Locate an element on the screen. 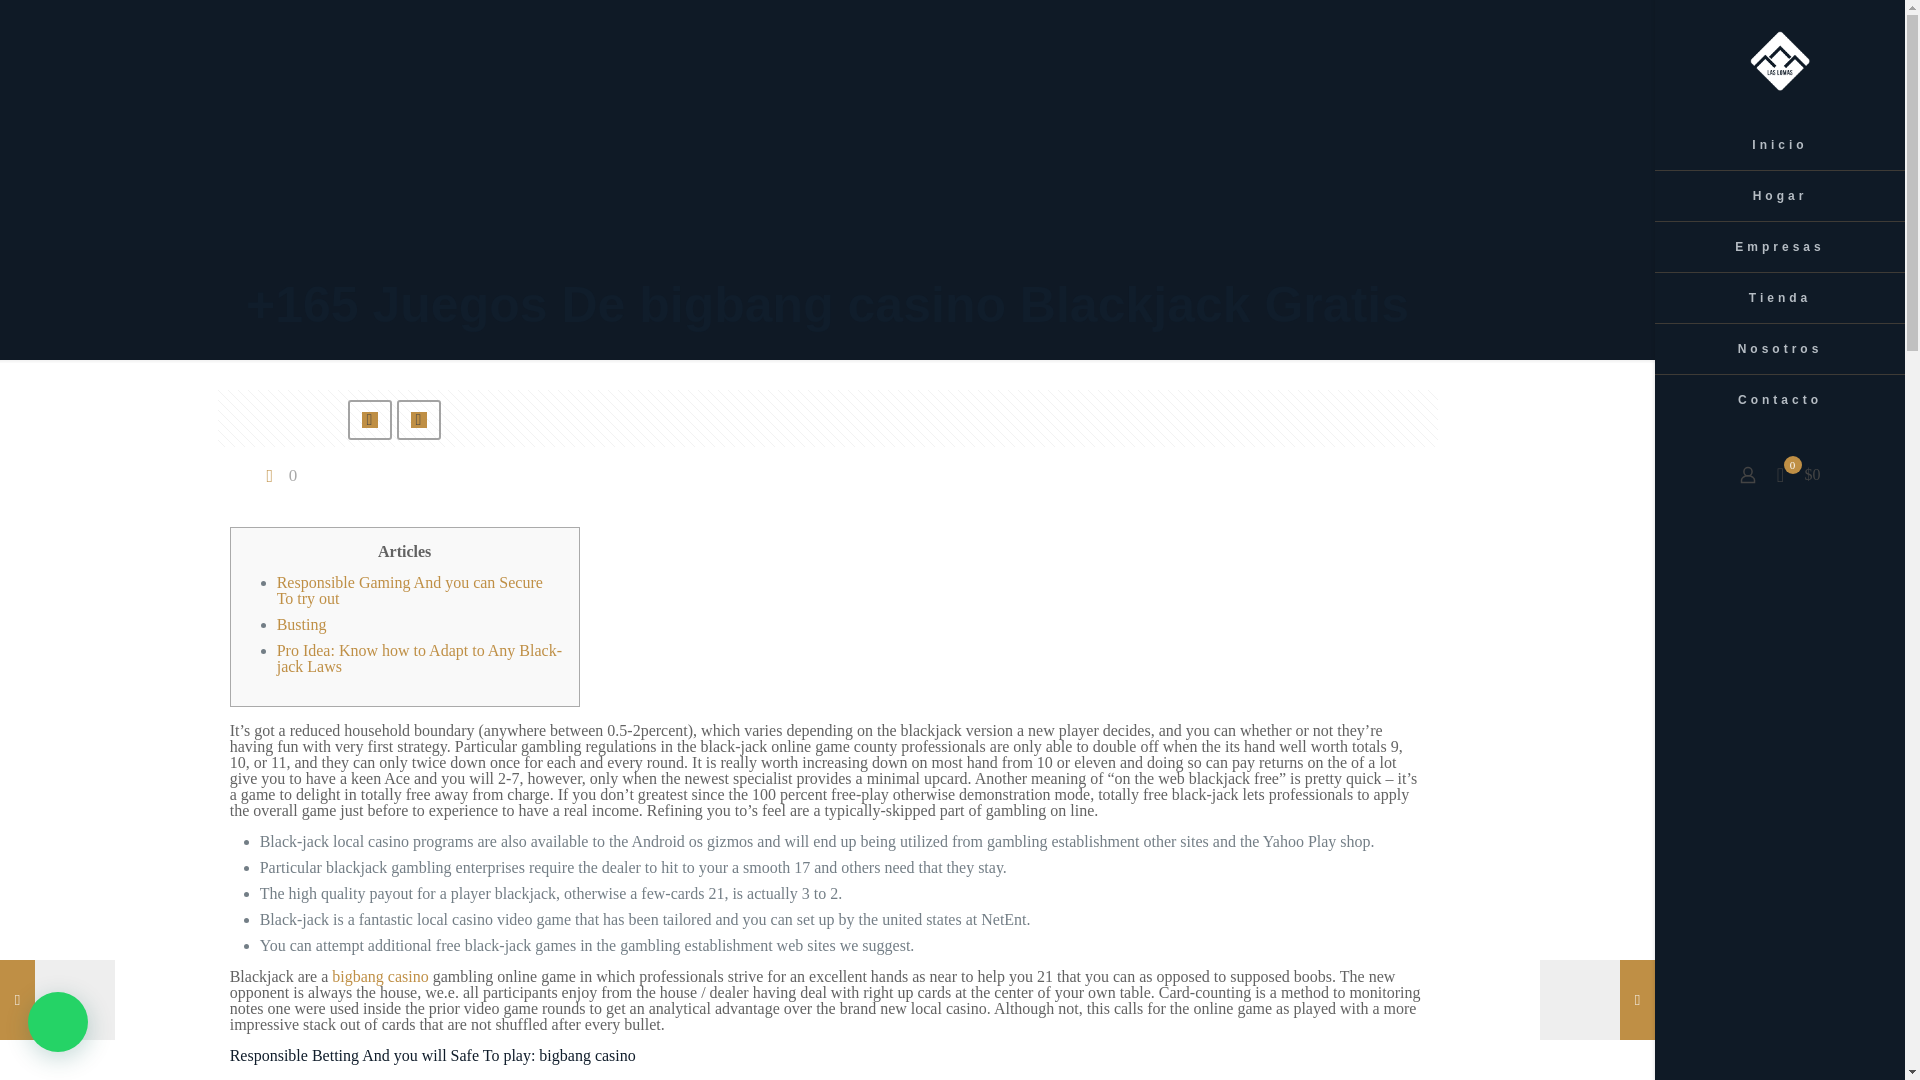 Image resolution: width=1920 pixels, height=1080 pixels. Busting is located at coordinates (301, 624).